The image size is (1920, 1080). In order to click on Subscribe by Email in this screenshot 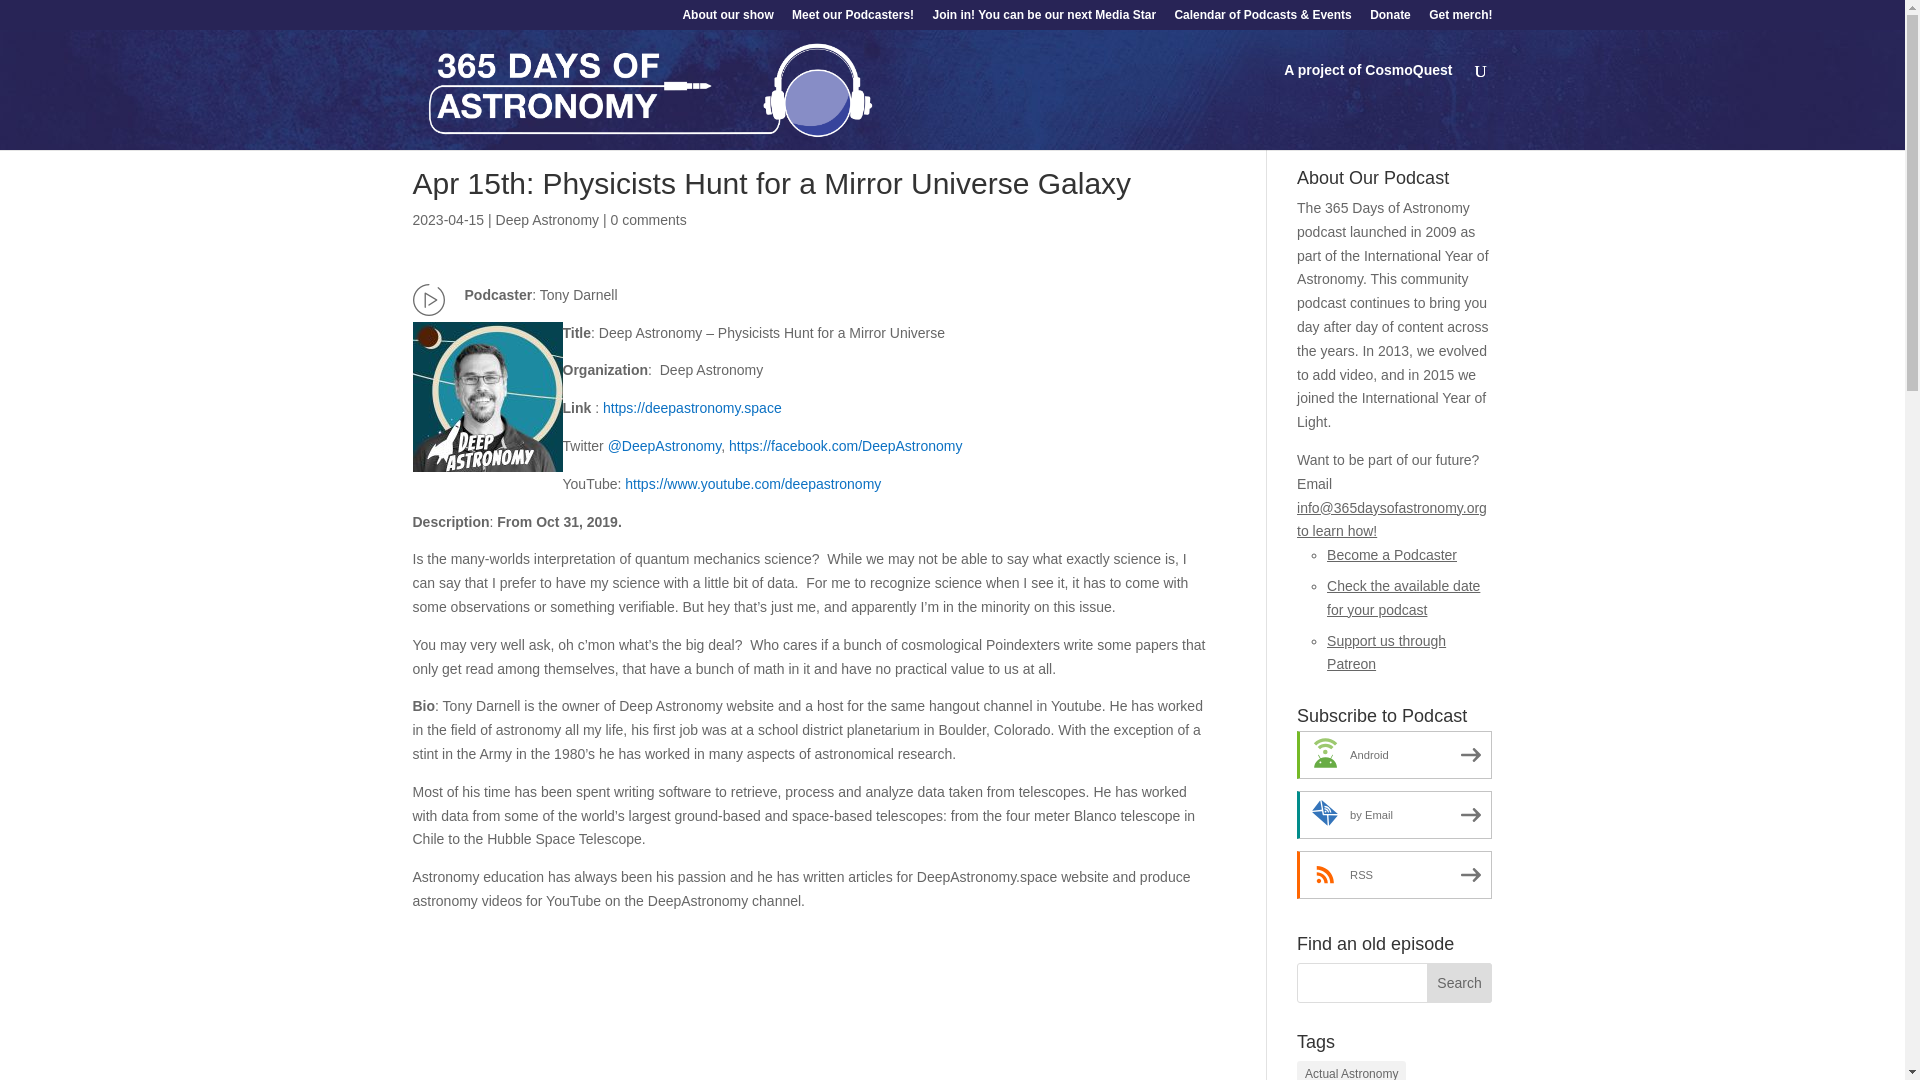, I will do `click(1394, 814)`.